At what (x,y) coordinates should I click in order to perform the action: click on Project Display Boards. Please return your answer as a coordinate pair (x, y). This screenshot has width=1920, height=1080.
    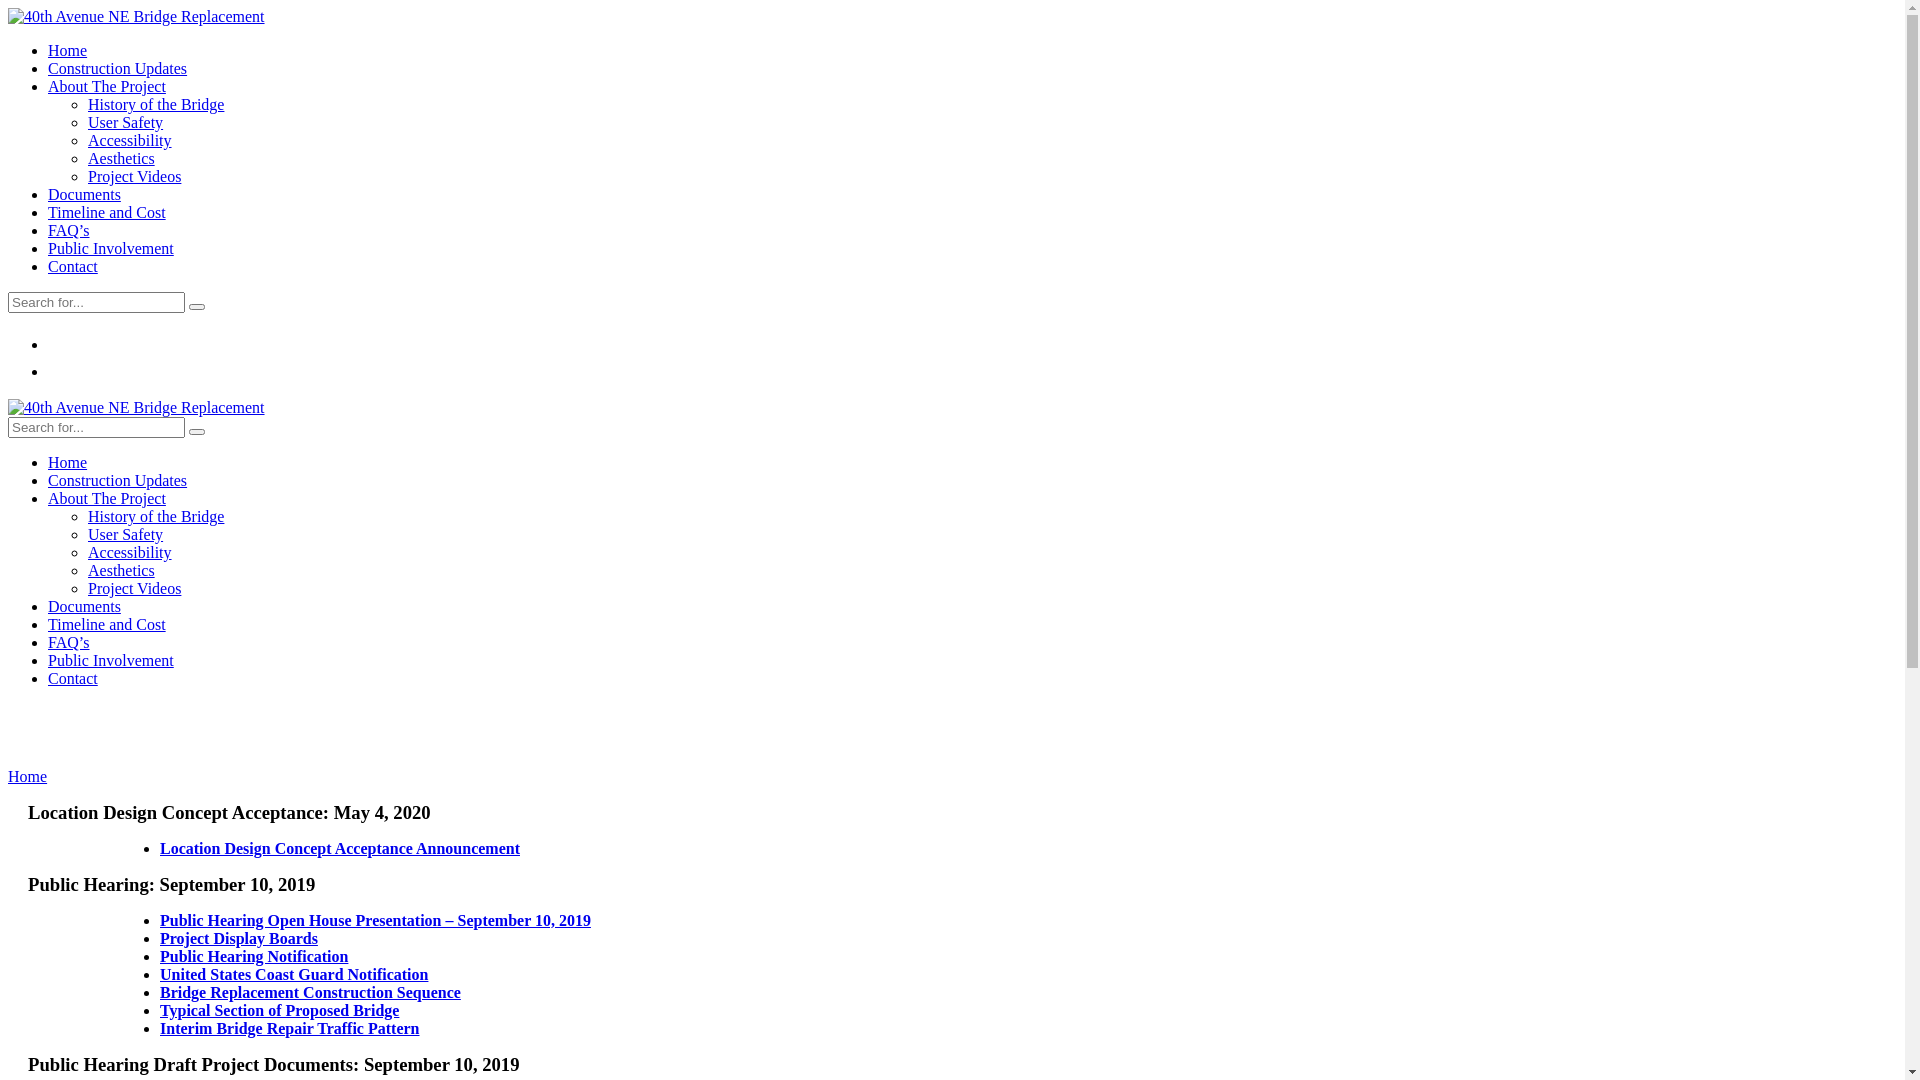
    Looking at the image, I should click on (239, 938).